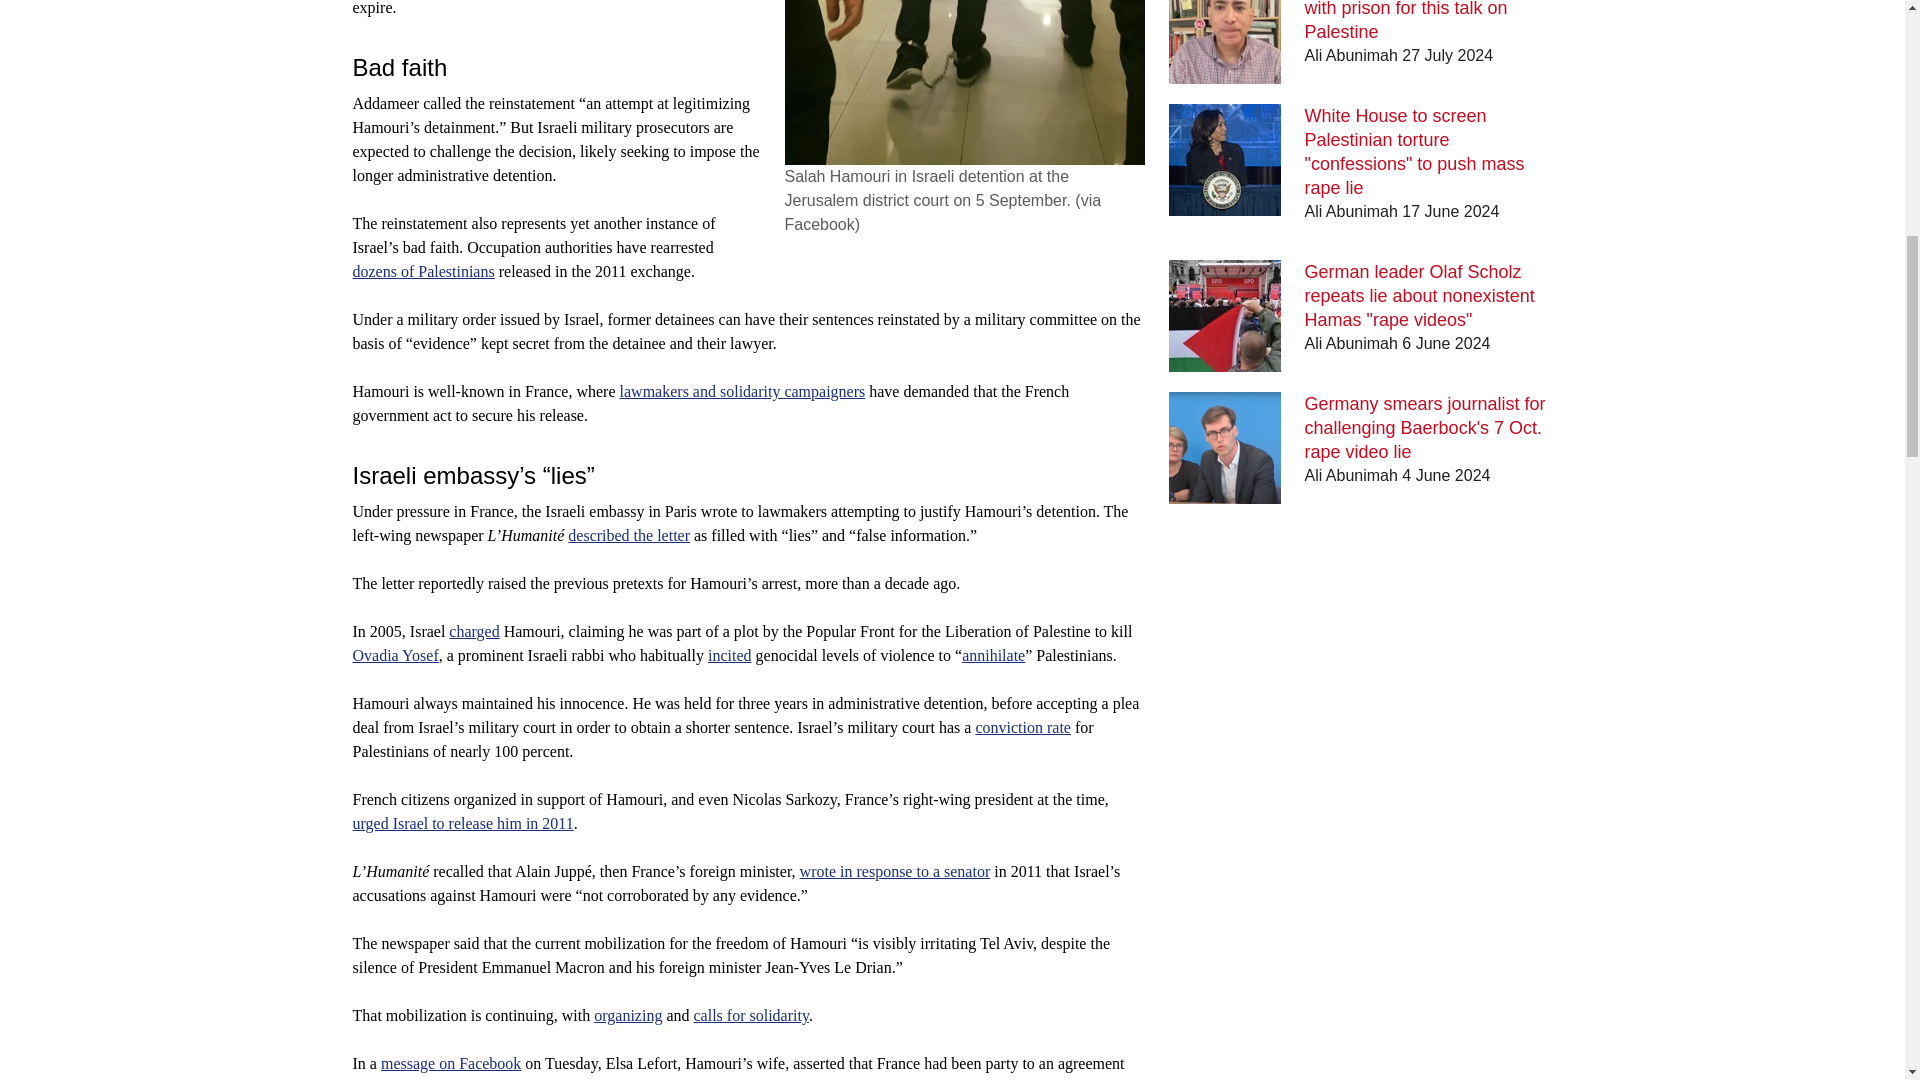 The width and height of the screenshot is (1920, 1080). I want to click on organizing, so click(628, 1014).